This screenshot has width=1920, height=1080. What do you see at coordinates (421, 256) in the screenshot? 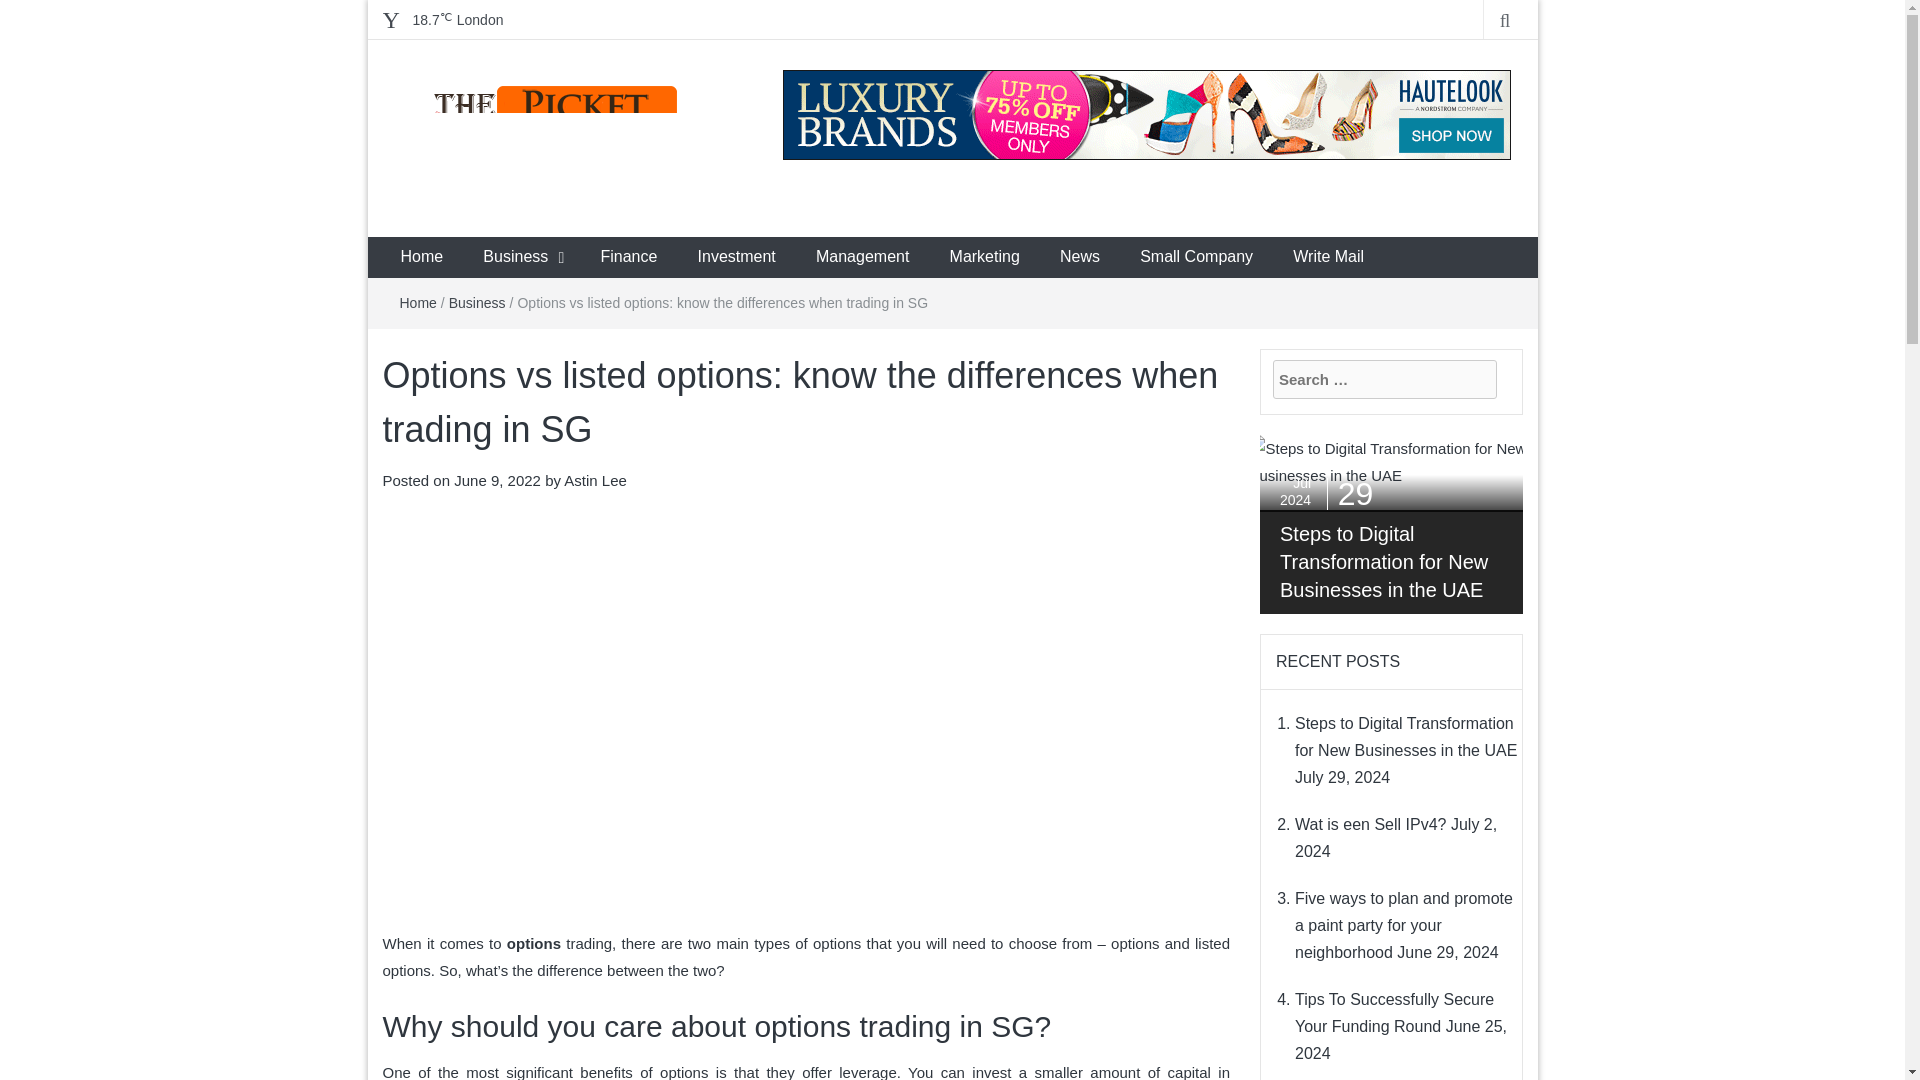
I see `Home` at bounding box center [421, 256].